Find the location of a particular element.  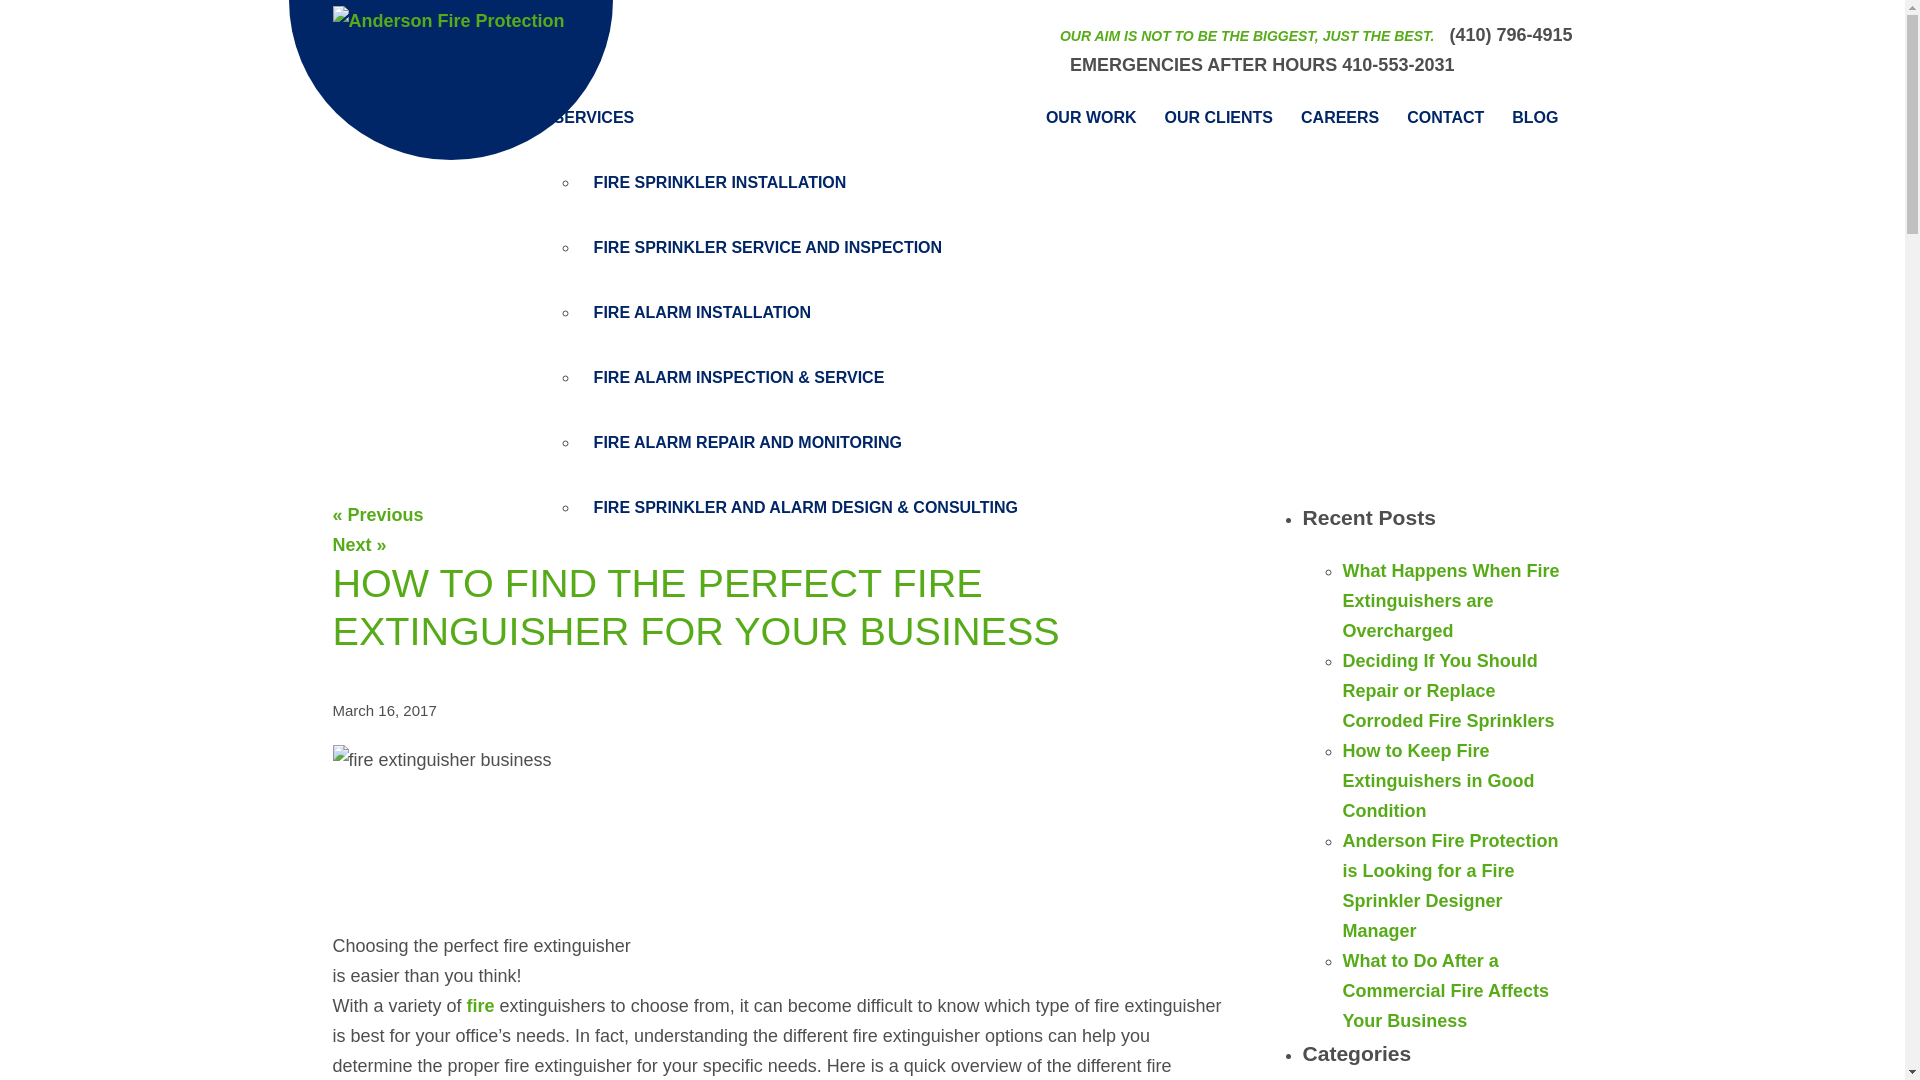

fire is located at coordinates (480, 1006).